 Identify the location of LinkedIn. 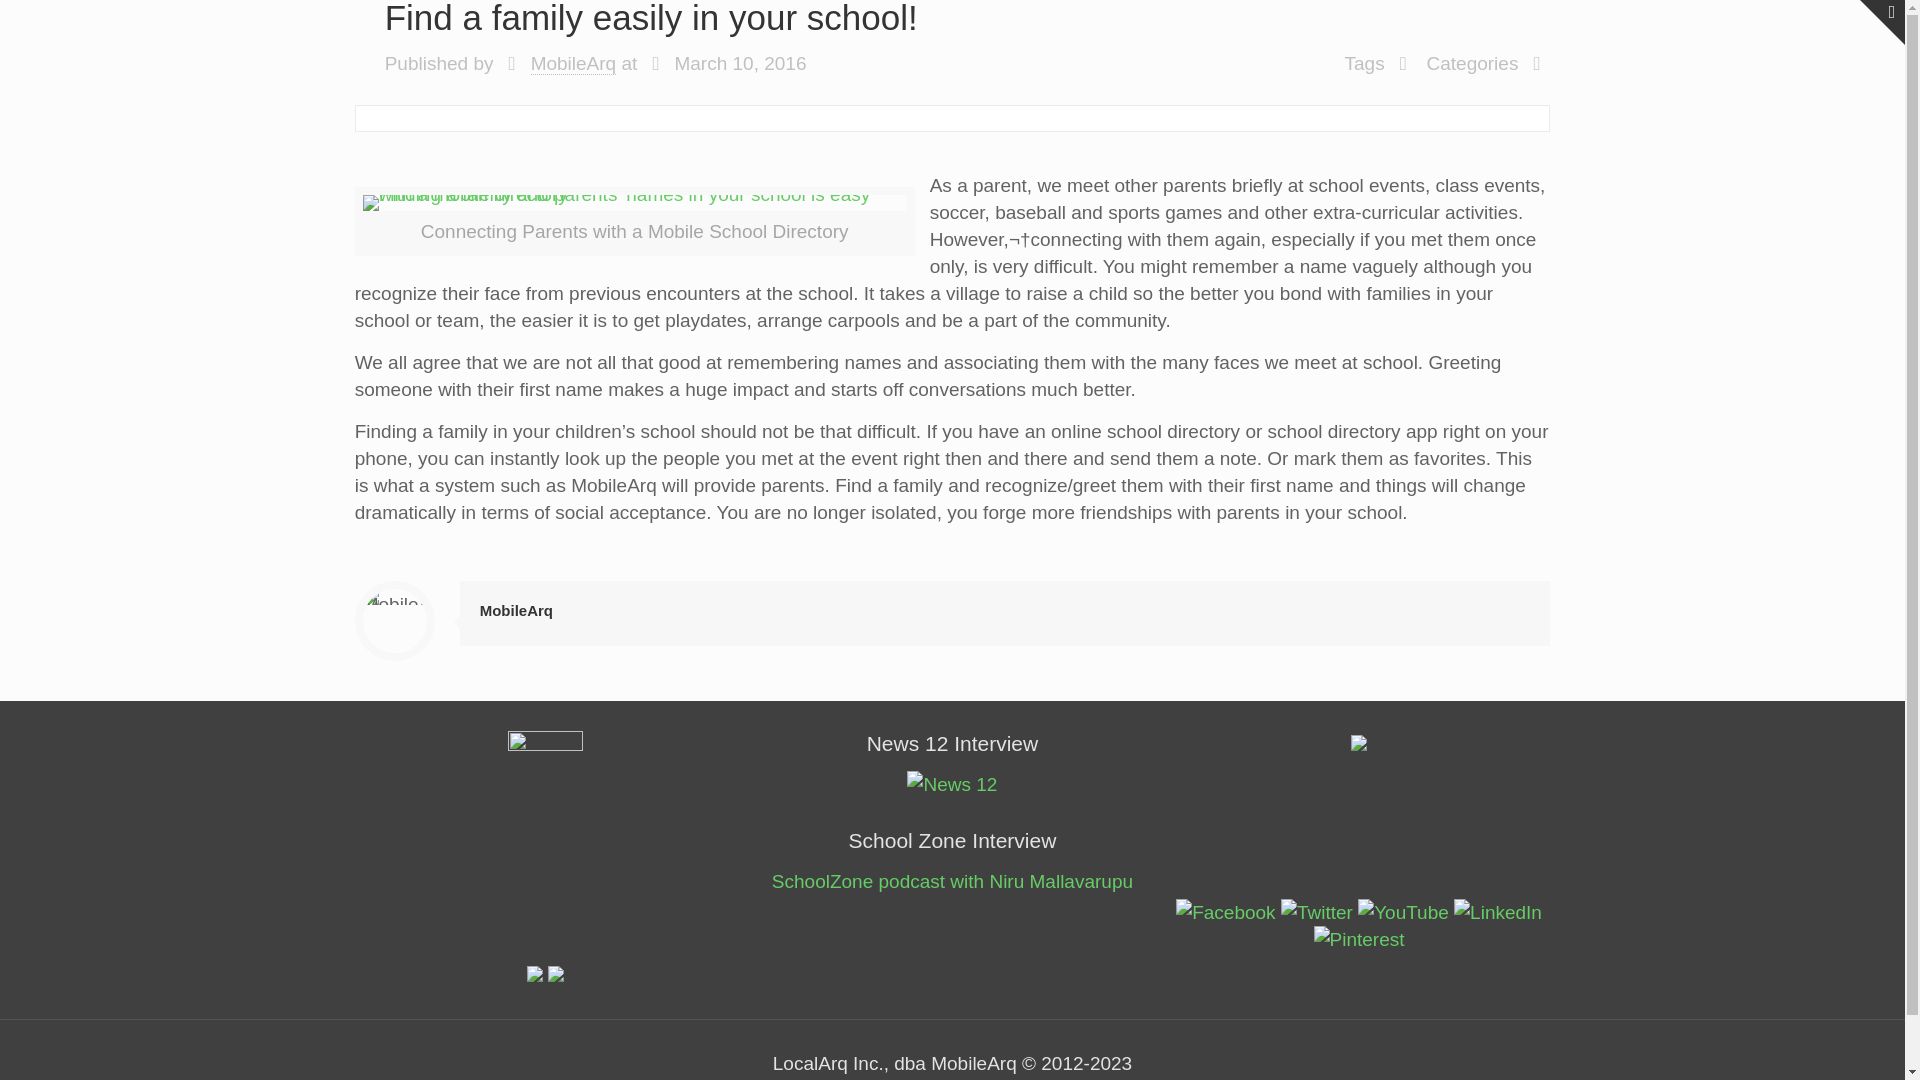
(1497, 912).